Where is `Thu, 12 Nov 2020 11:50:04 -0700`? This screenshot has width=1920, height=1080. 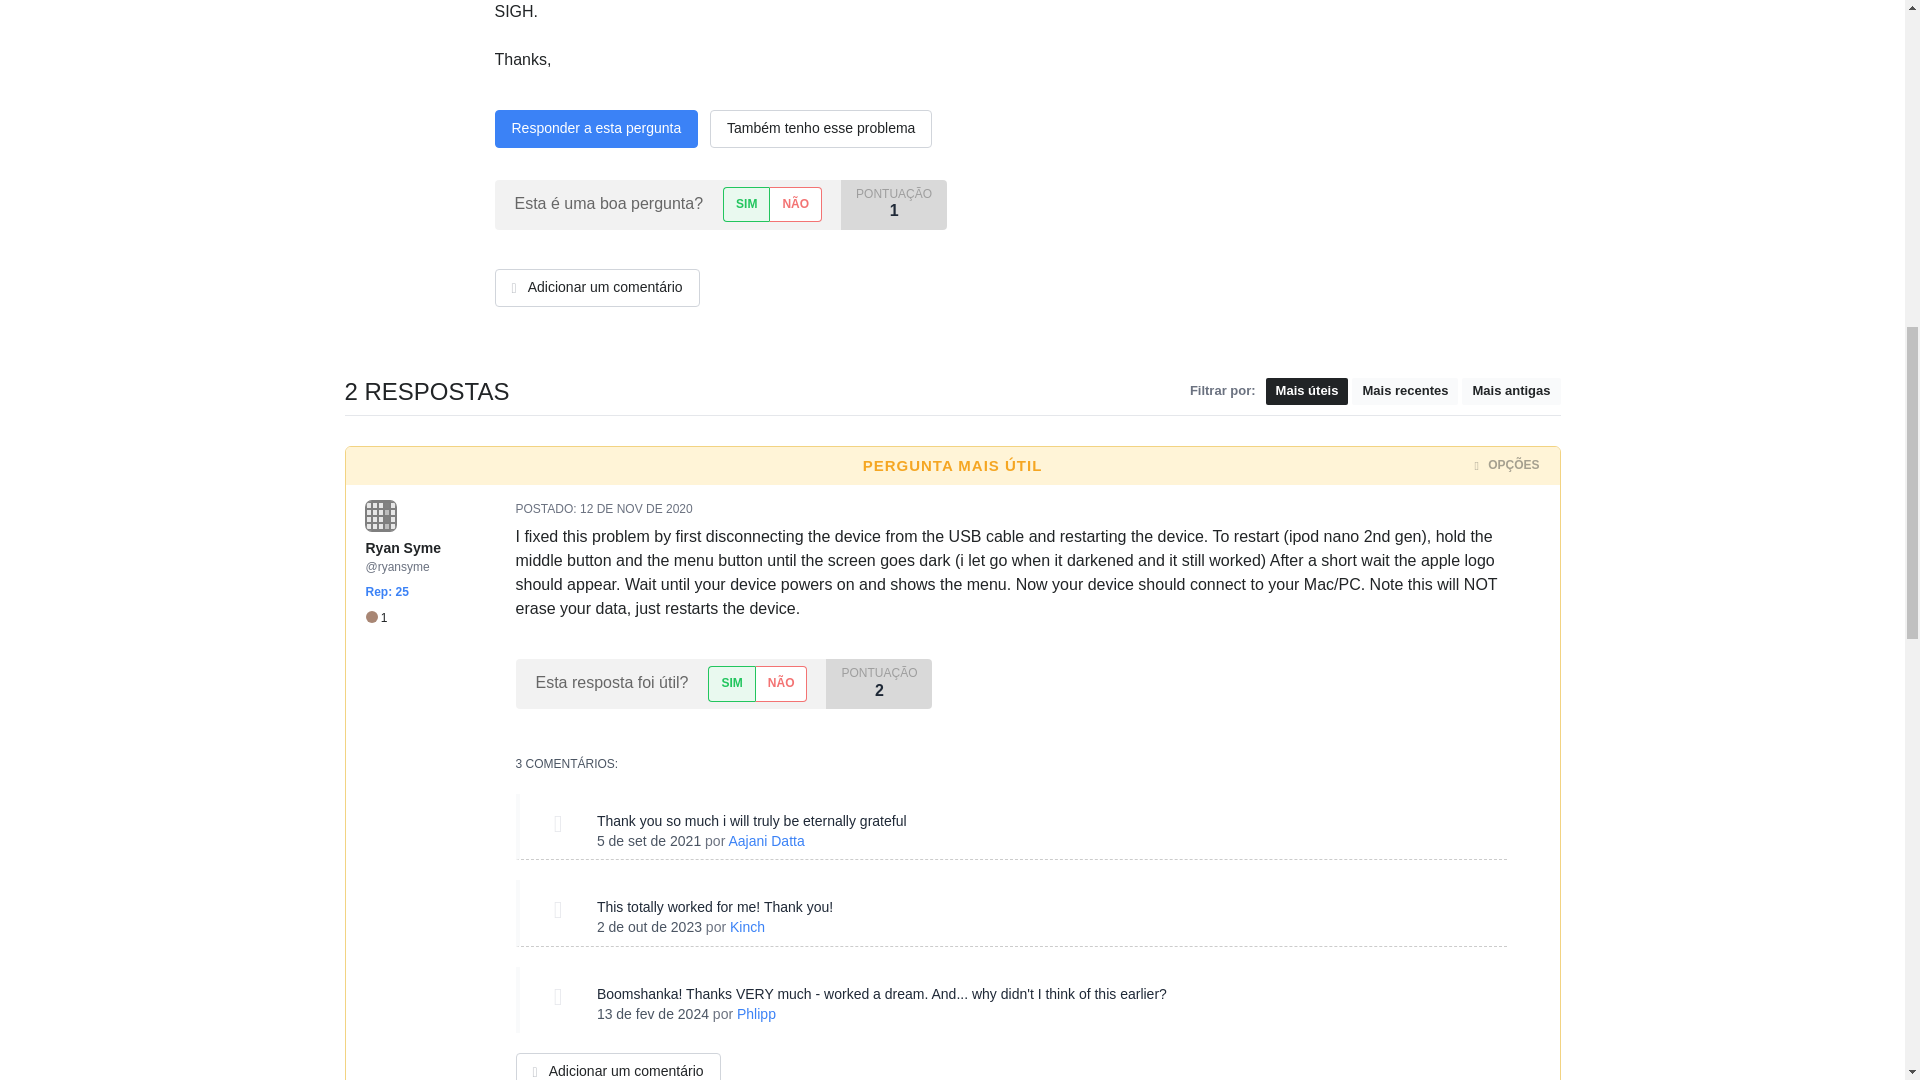
Thu, 12 Nov 2020 11:50:04 -0700 is located at coordinates (636, 509).